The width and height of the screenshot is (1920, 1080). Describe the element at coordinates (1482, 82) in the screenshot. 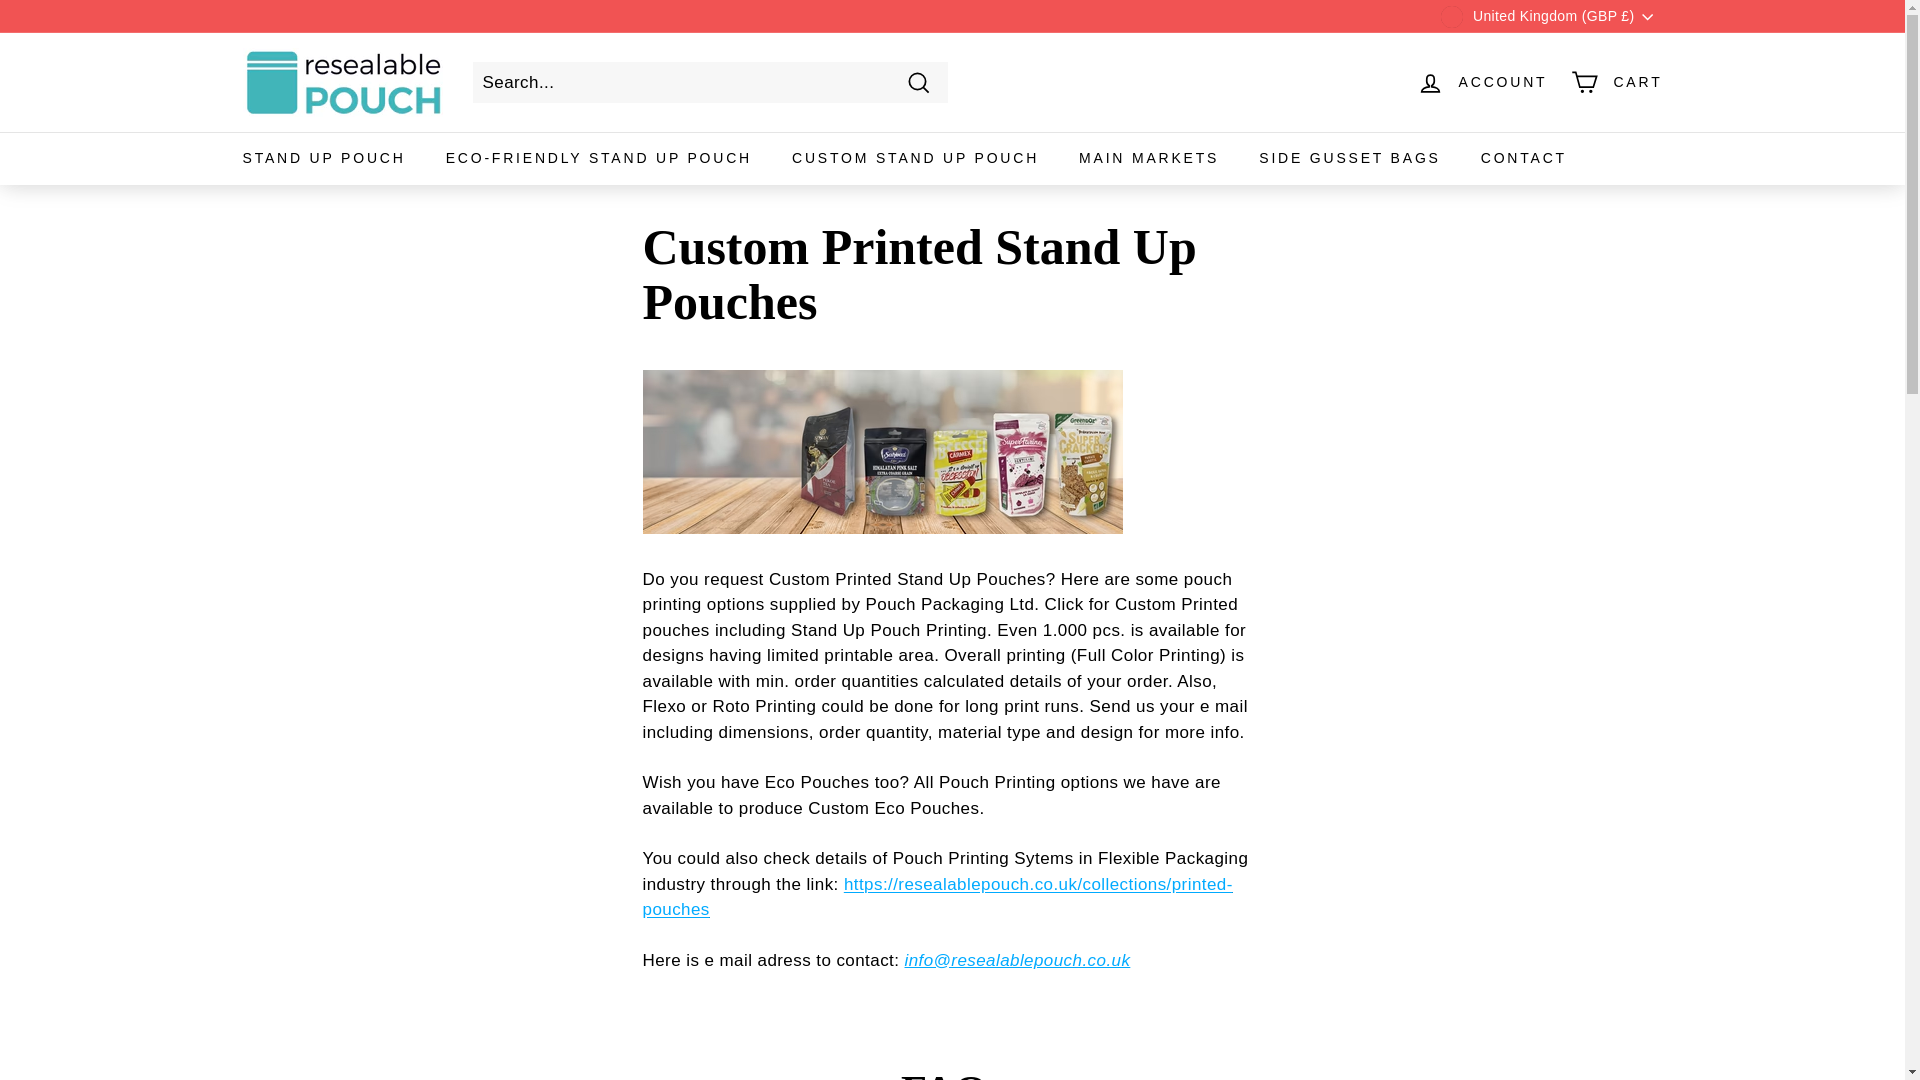

I see `ACCOUNT` at that location.